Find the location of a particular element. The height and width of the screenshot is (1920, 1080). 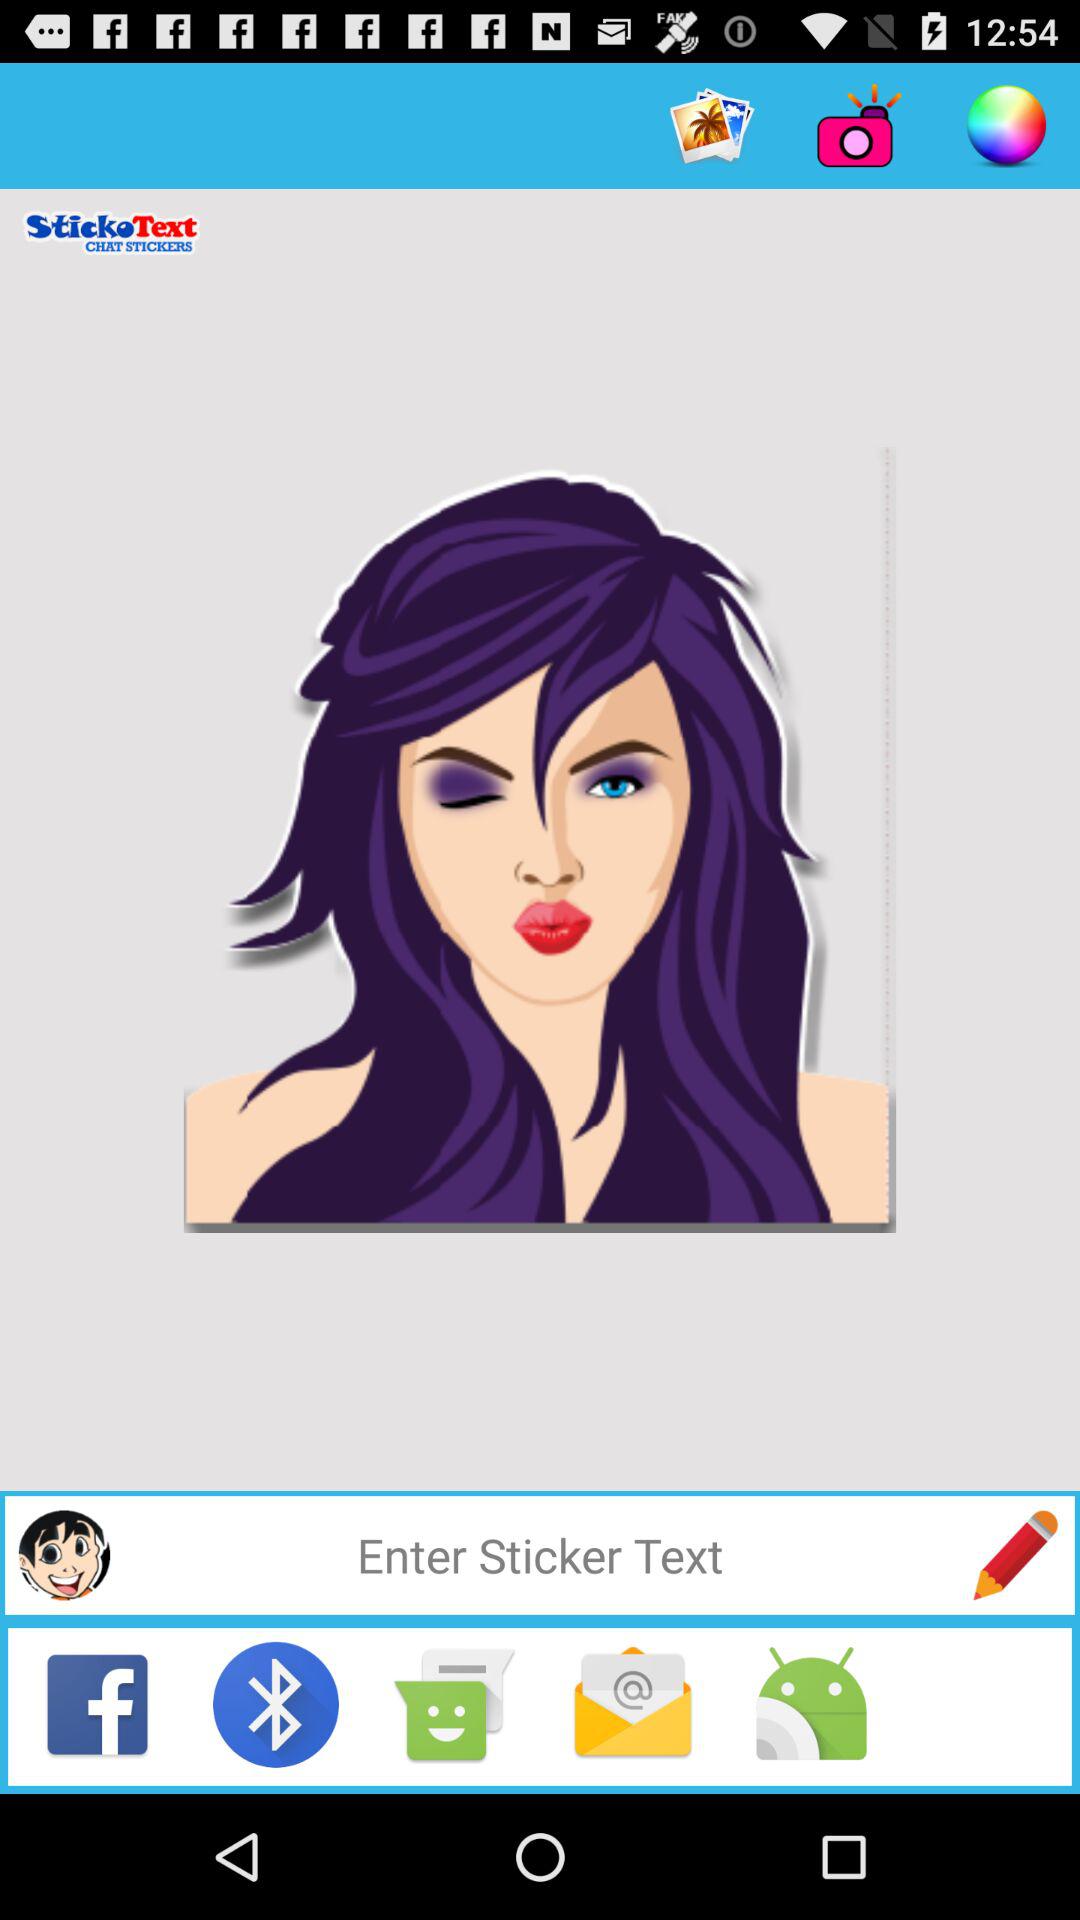

share on facebook is located at coordinates (97, 1704).